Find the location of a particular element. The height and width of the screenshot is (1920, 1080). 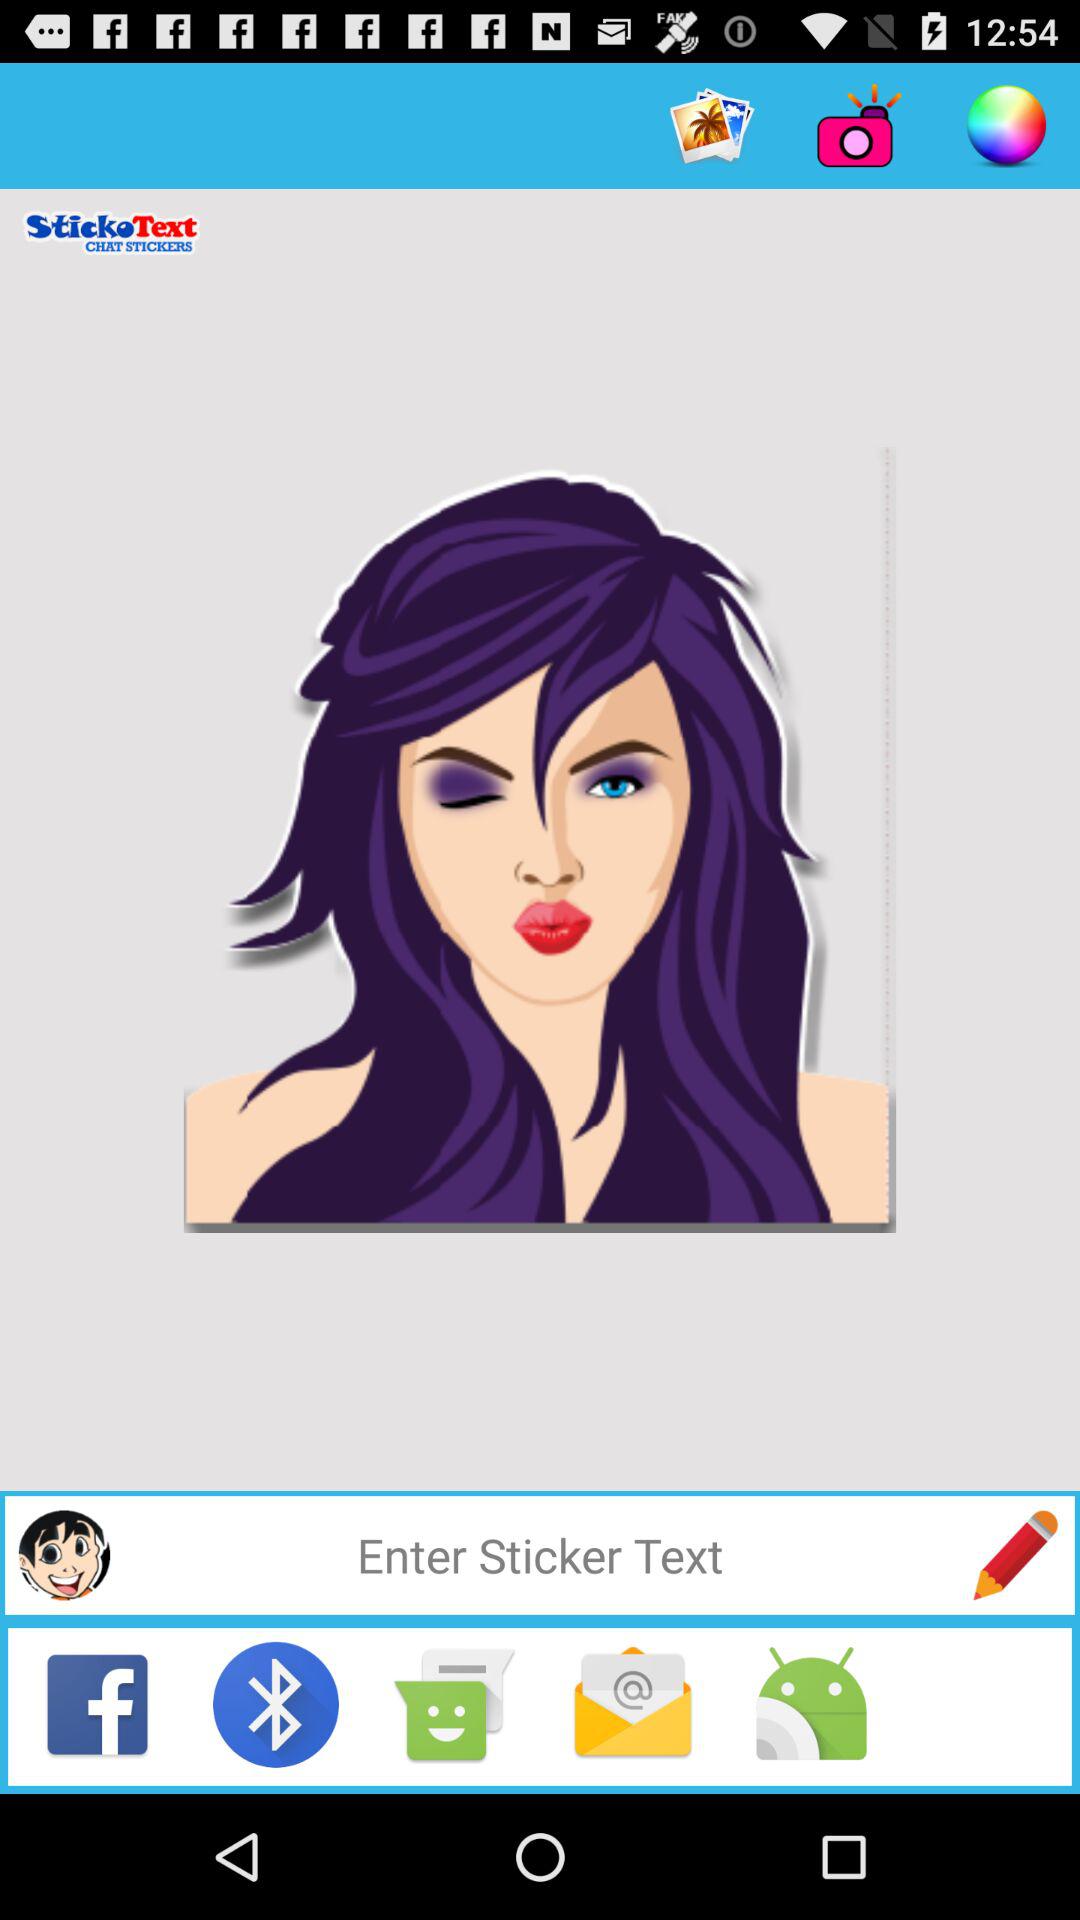

share on facebook is located at coordinates (97, 1704).